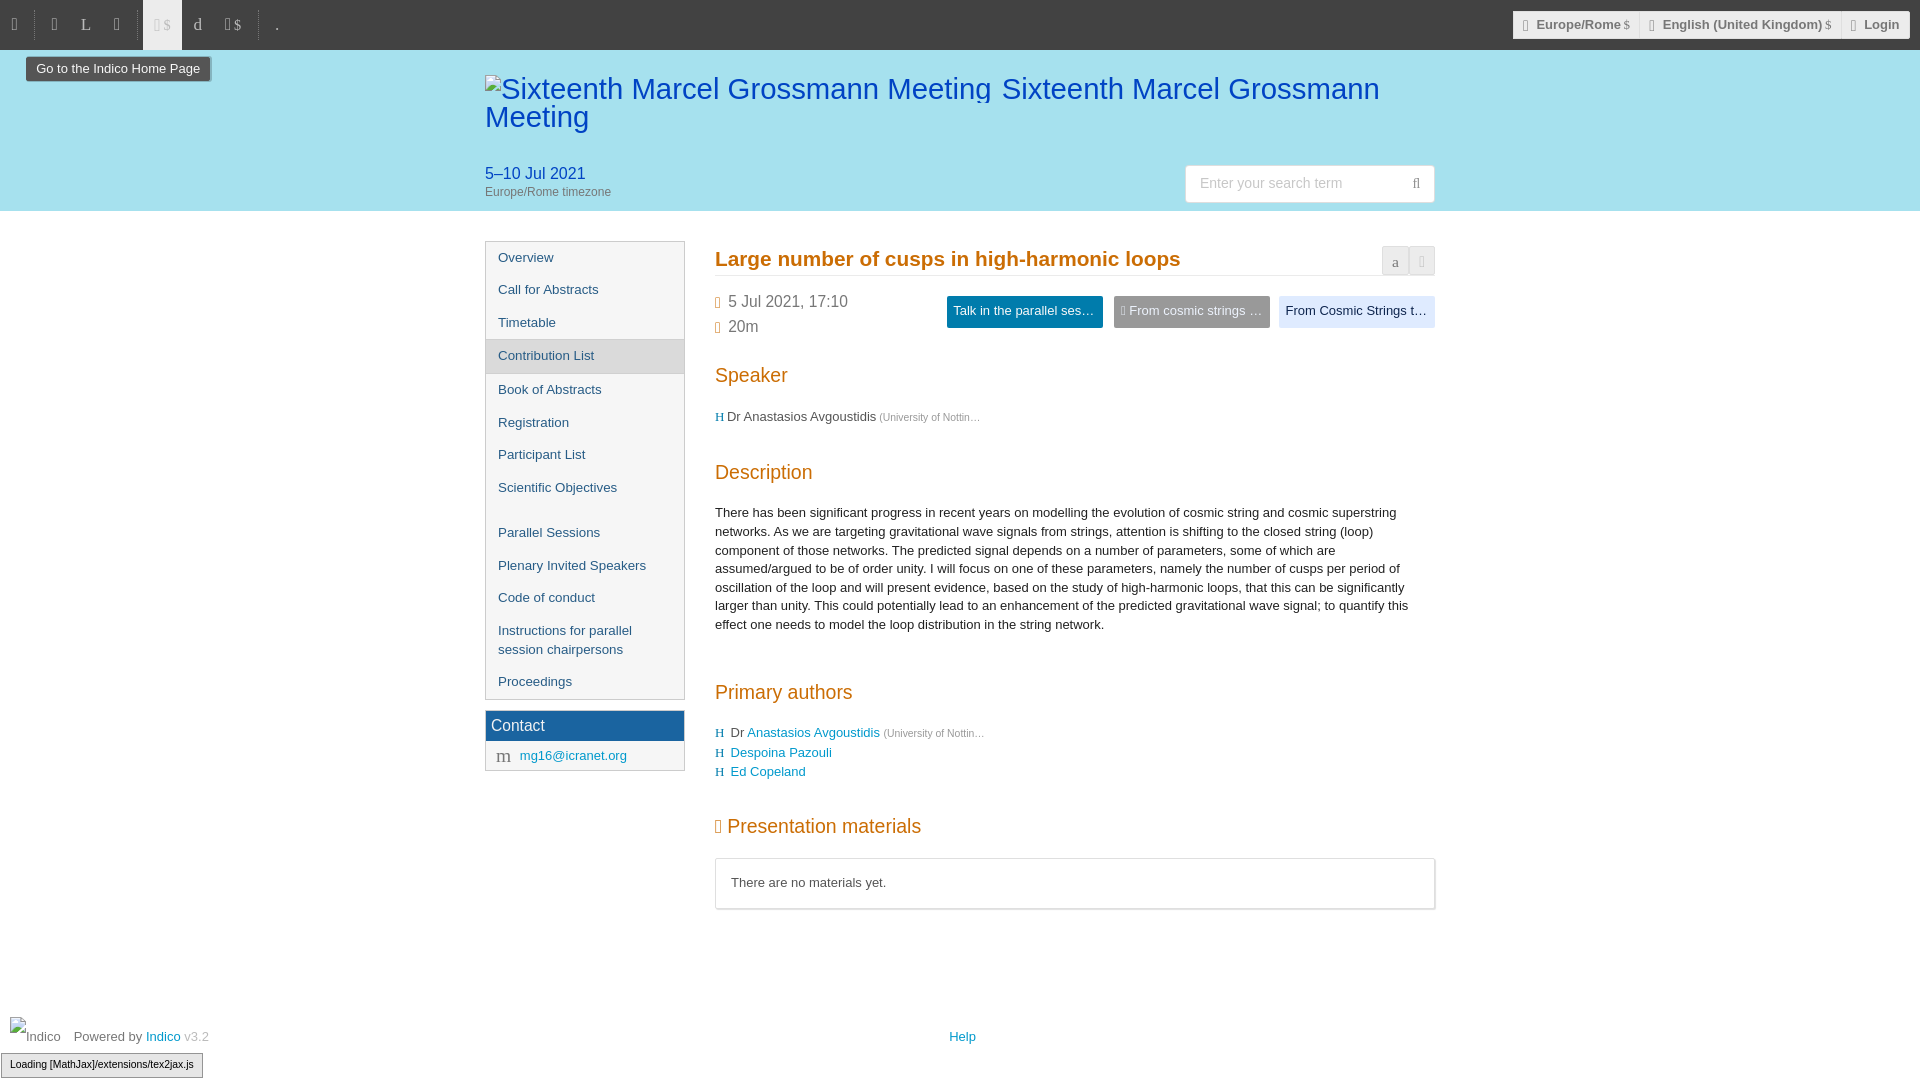 This screenshot has width=1920, height=1080. Describe the element at coordinates (584, 454) in the screenshot. I see `Participant List` at that location.